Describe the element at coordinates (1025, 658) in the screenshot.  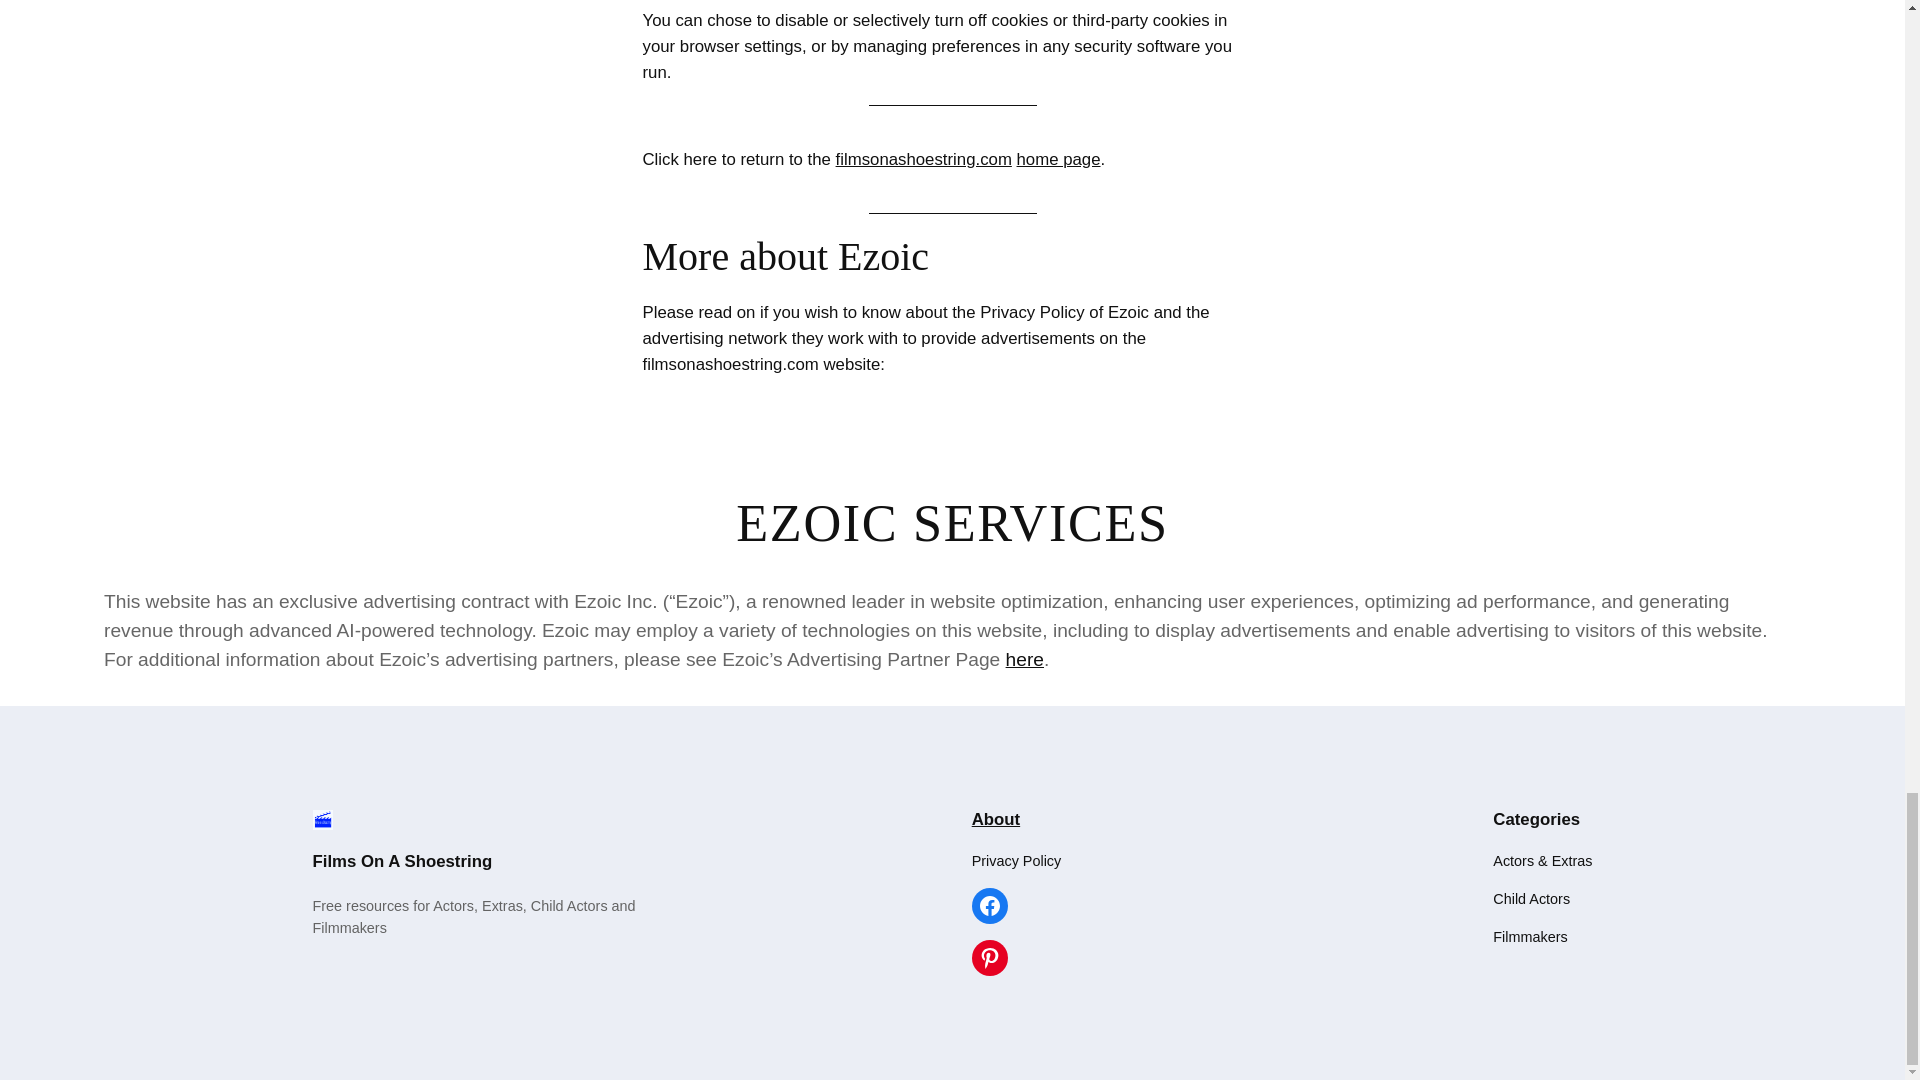
I see `here` at that location.